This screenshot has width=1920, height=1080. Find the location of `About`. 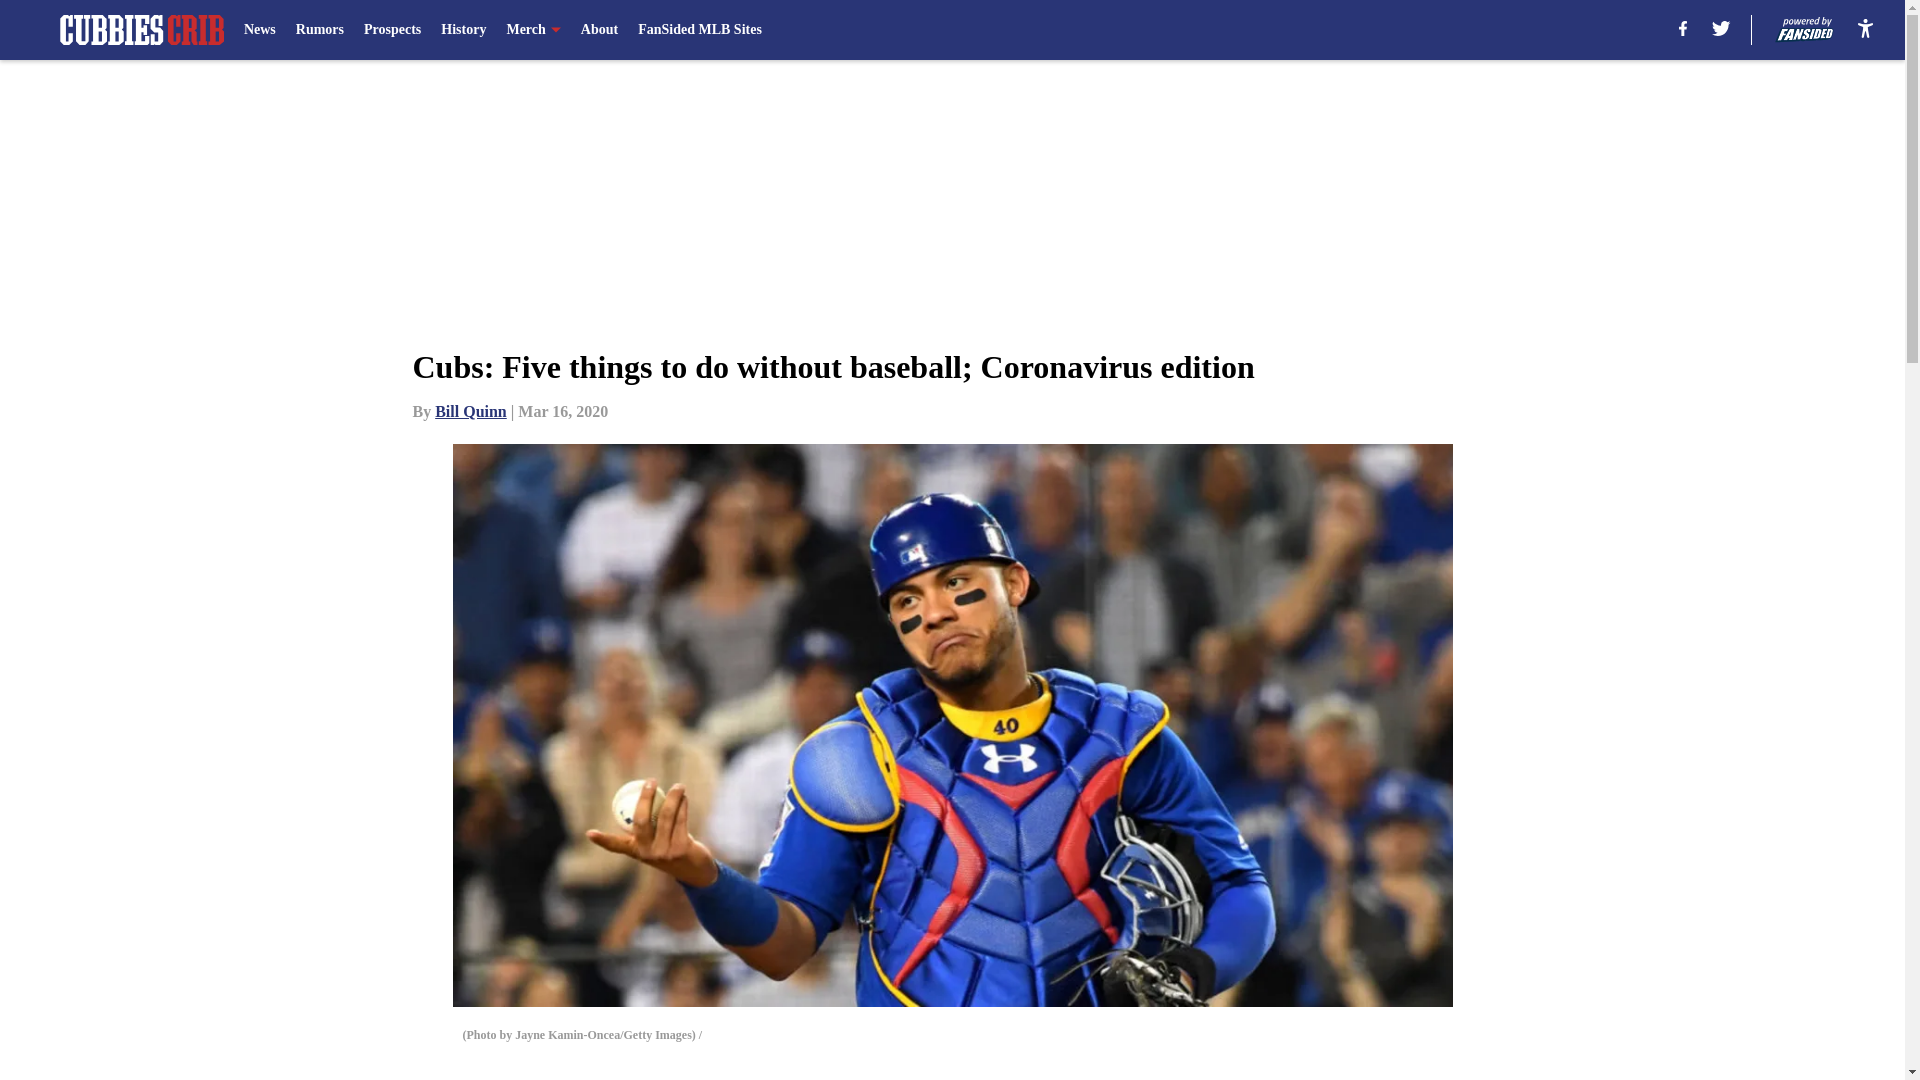

About is located at coordinates (600, 30).